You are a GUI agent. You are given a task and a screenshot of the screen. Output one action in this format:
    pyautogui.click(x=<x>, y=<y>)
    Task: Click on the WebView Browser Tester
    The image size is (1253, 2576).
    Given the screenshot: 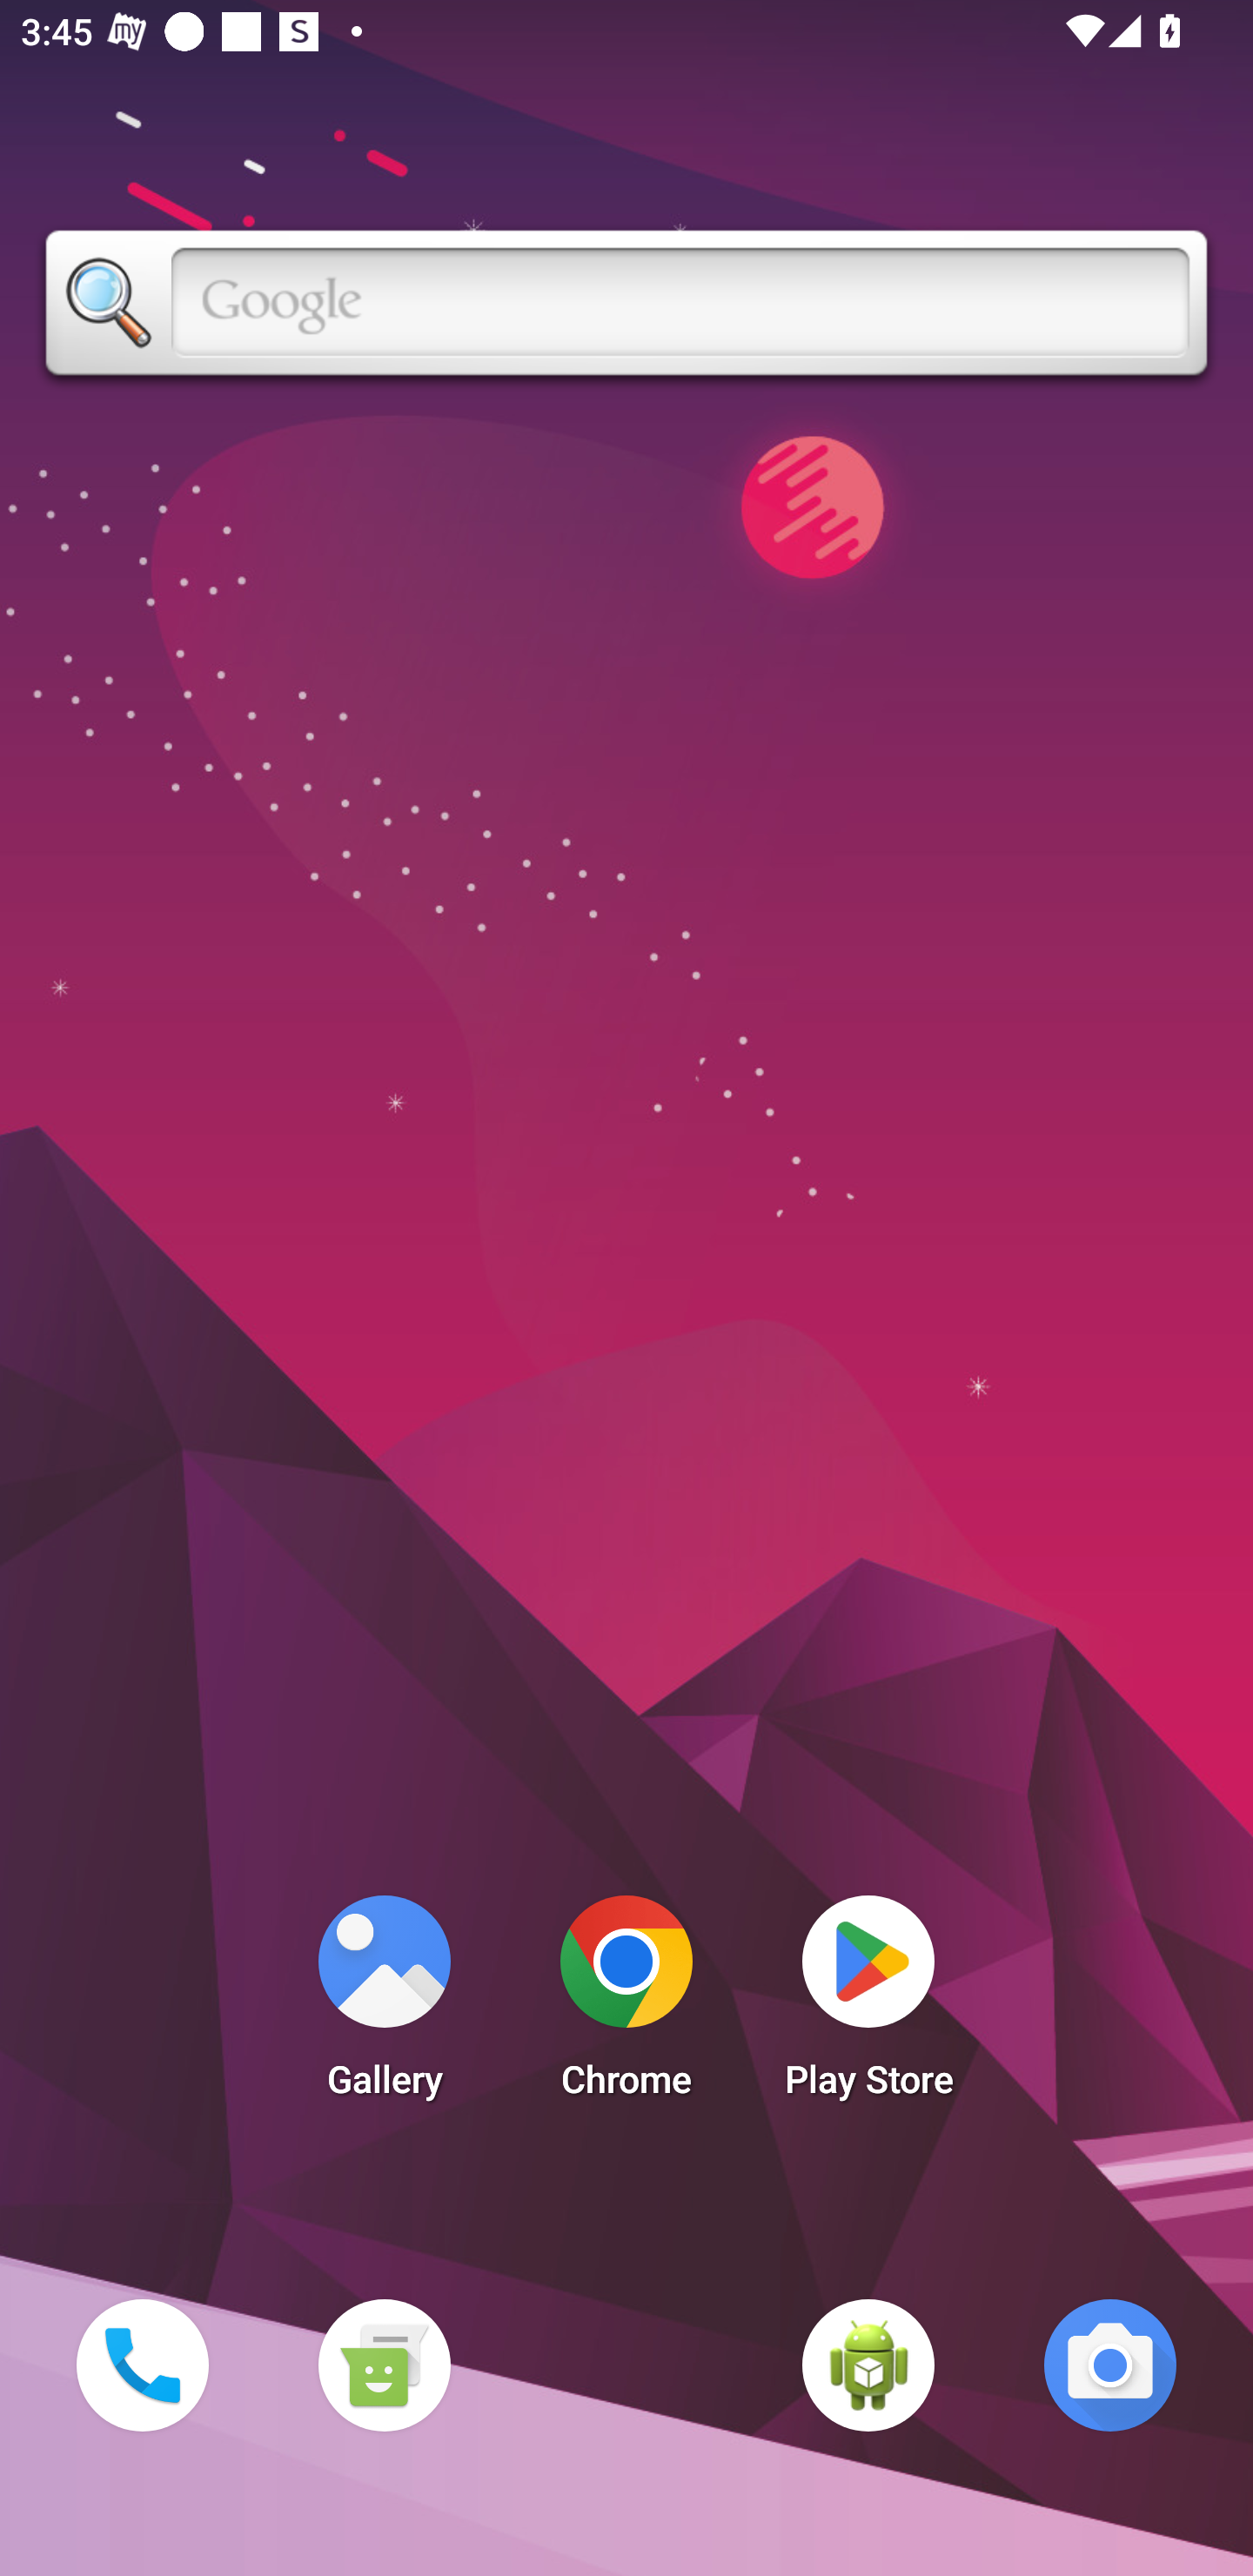 What is the action you would take?
    pyautogui.click(x=868, y=2365)
    